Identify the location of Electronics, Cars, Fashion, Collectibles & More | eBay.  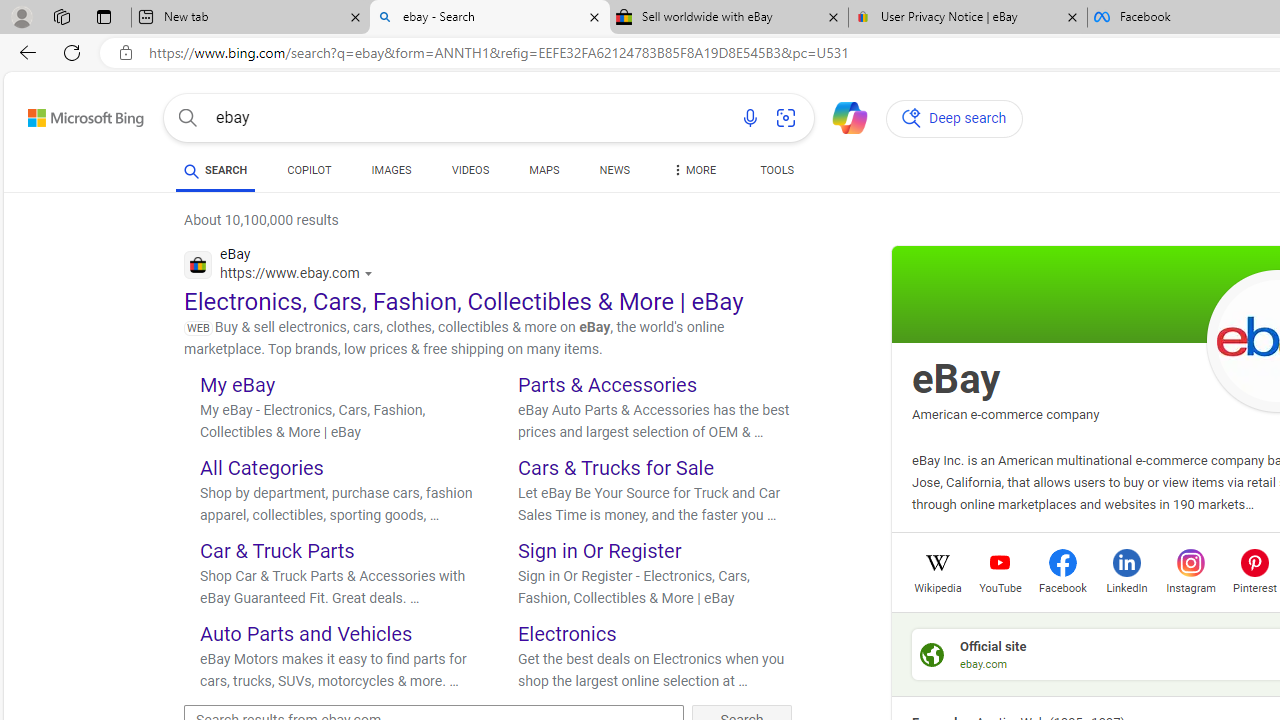
(464, 302).